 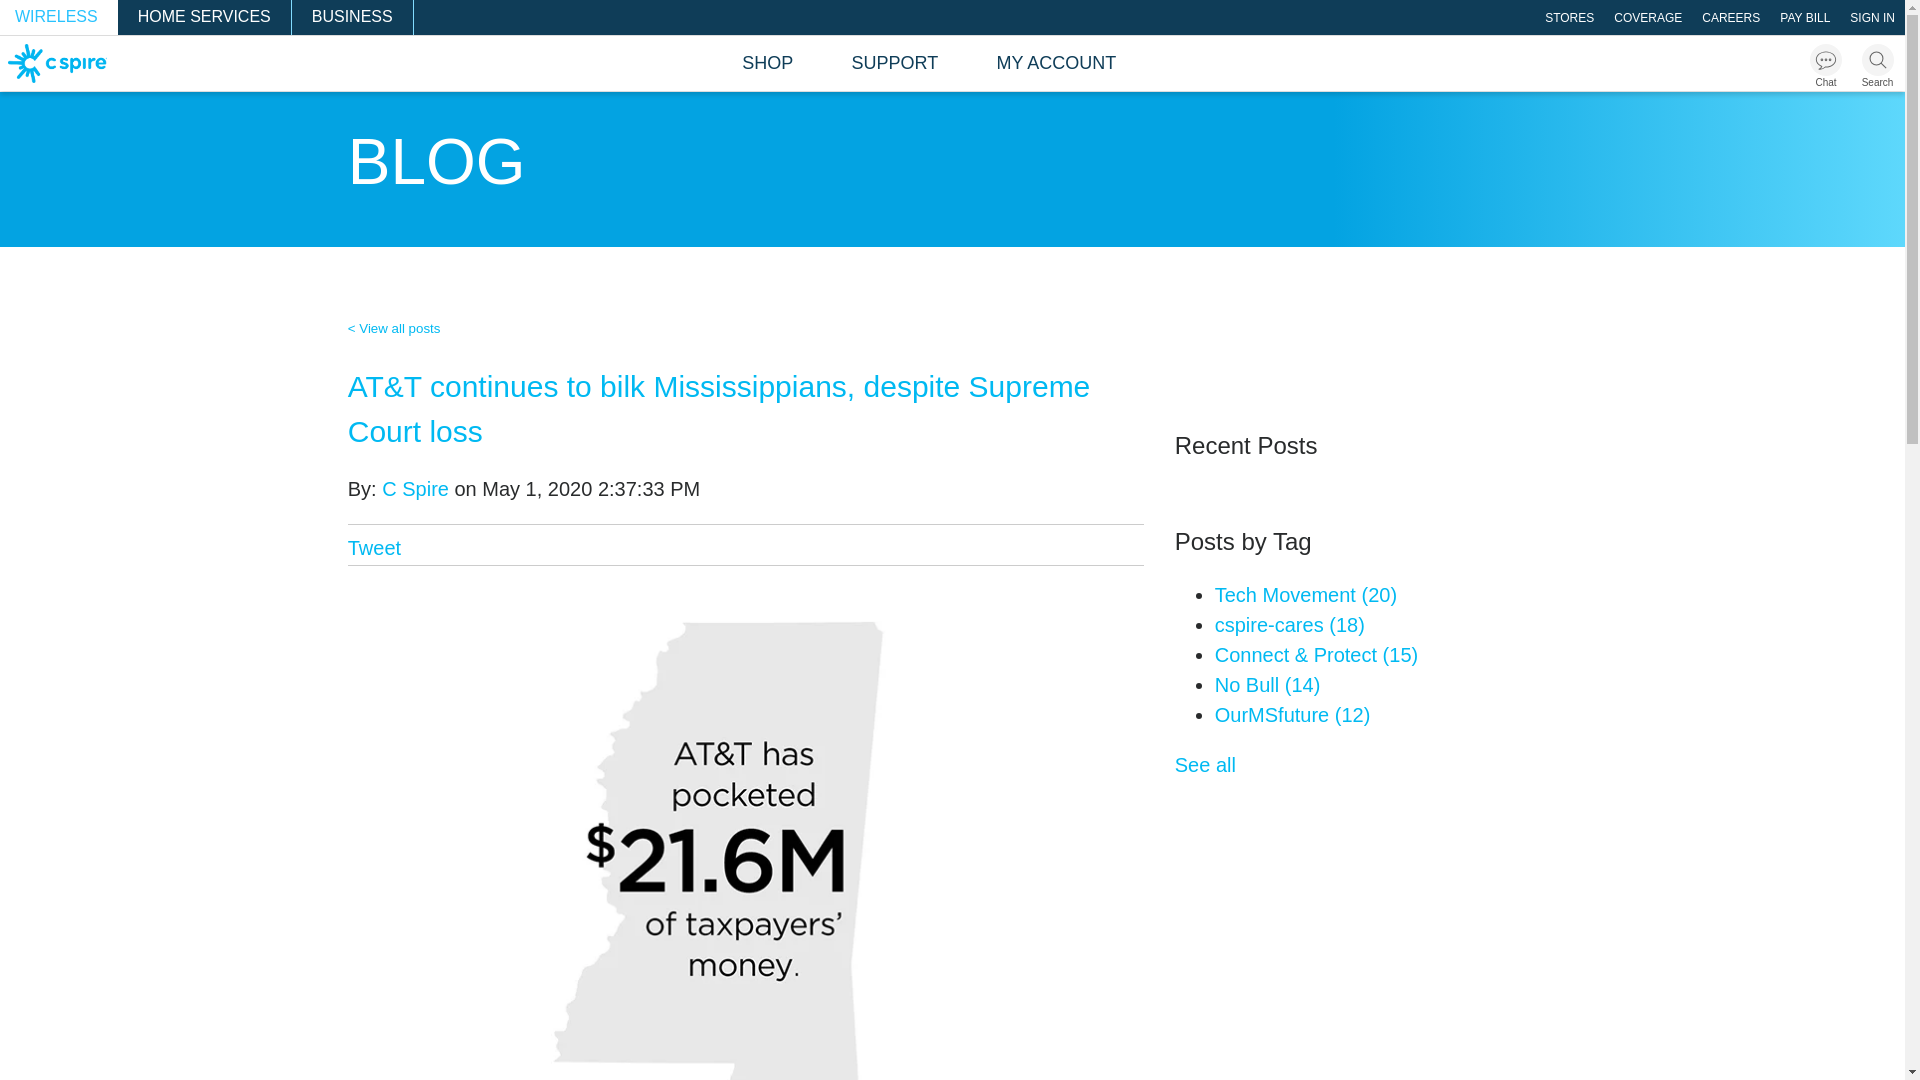 I want to click on COVERAGE, so click(x=1647, y=17).